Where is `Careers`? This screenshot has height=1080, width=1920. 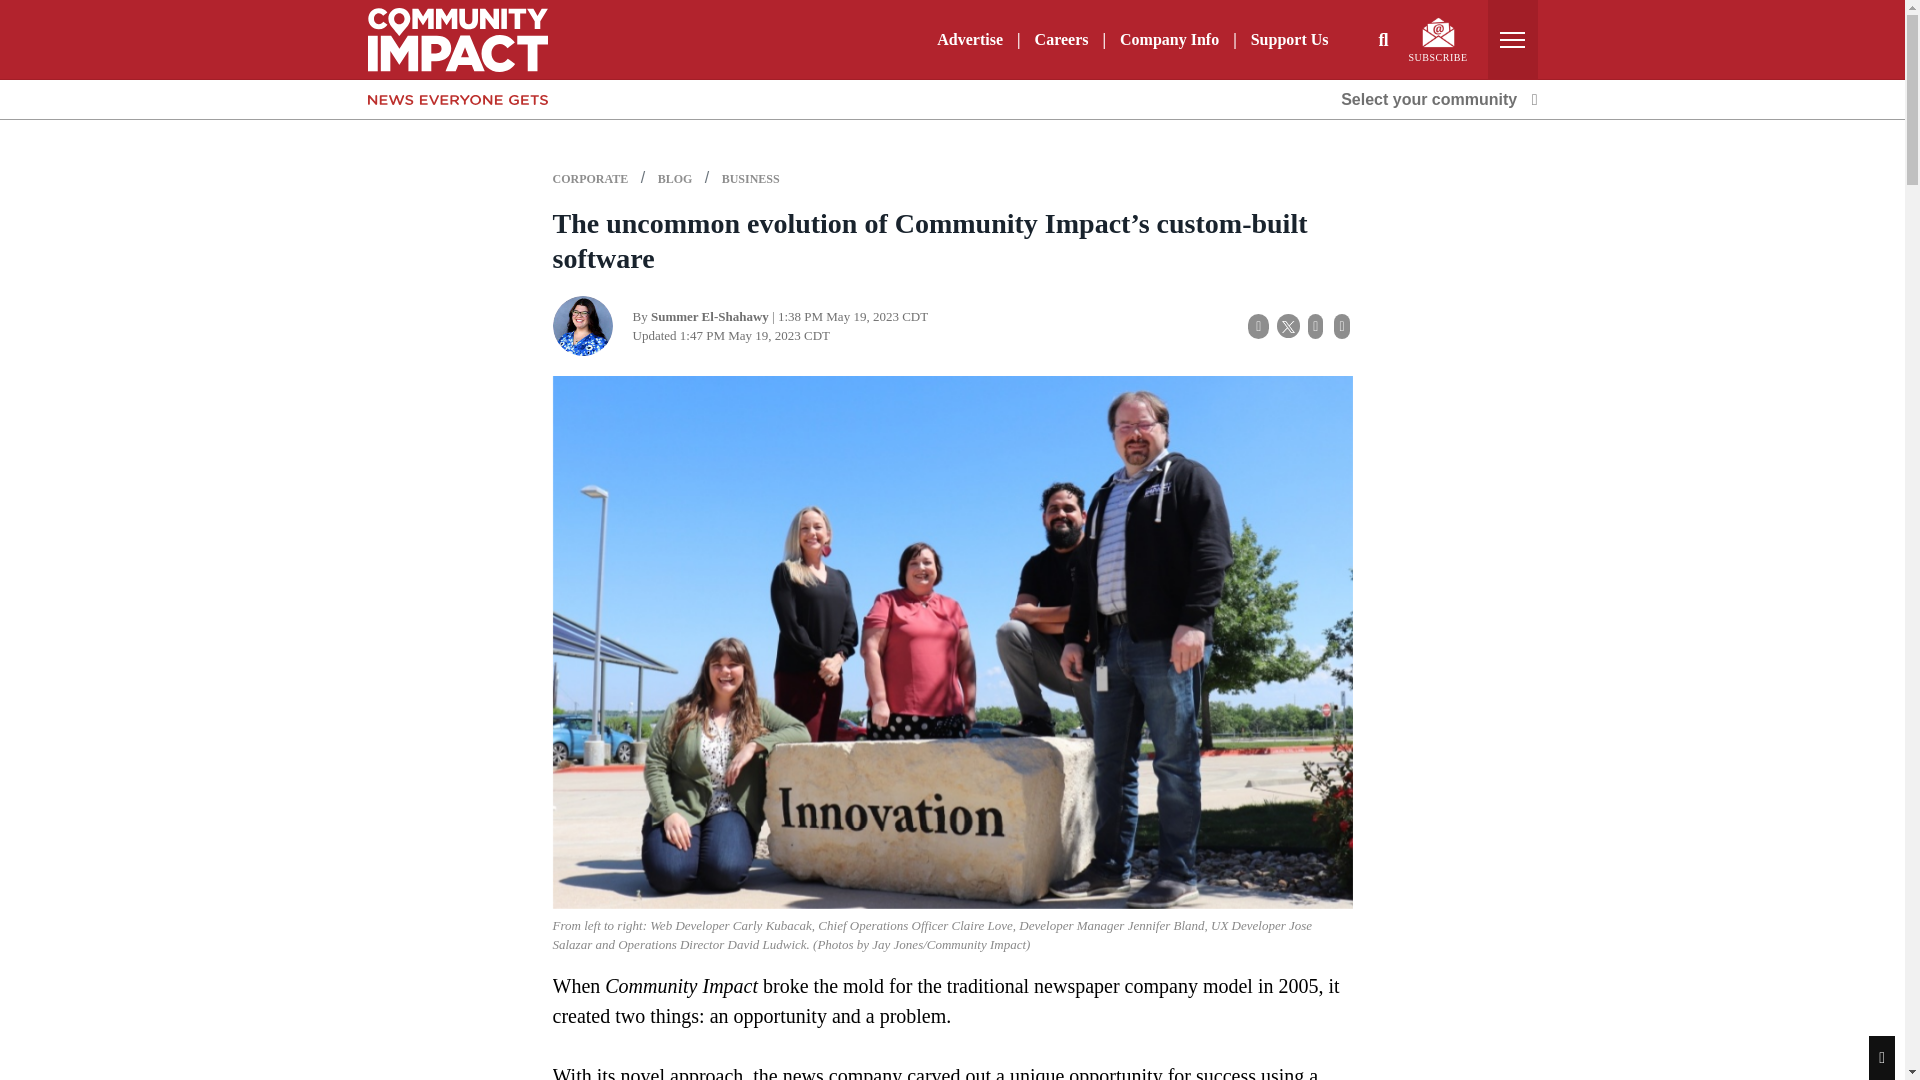 Careers is located at coordinates (1062, 39).